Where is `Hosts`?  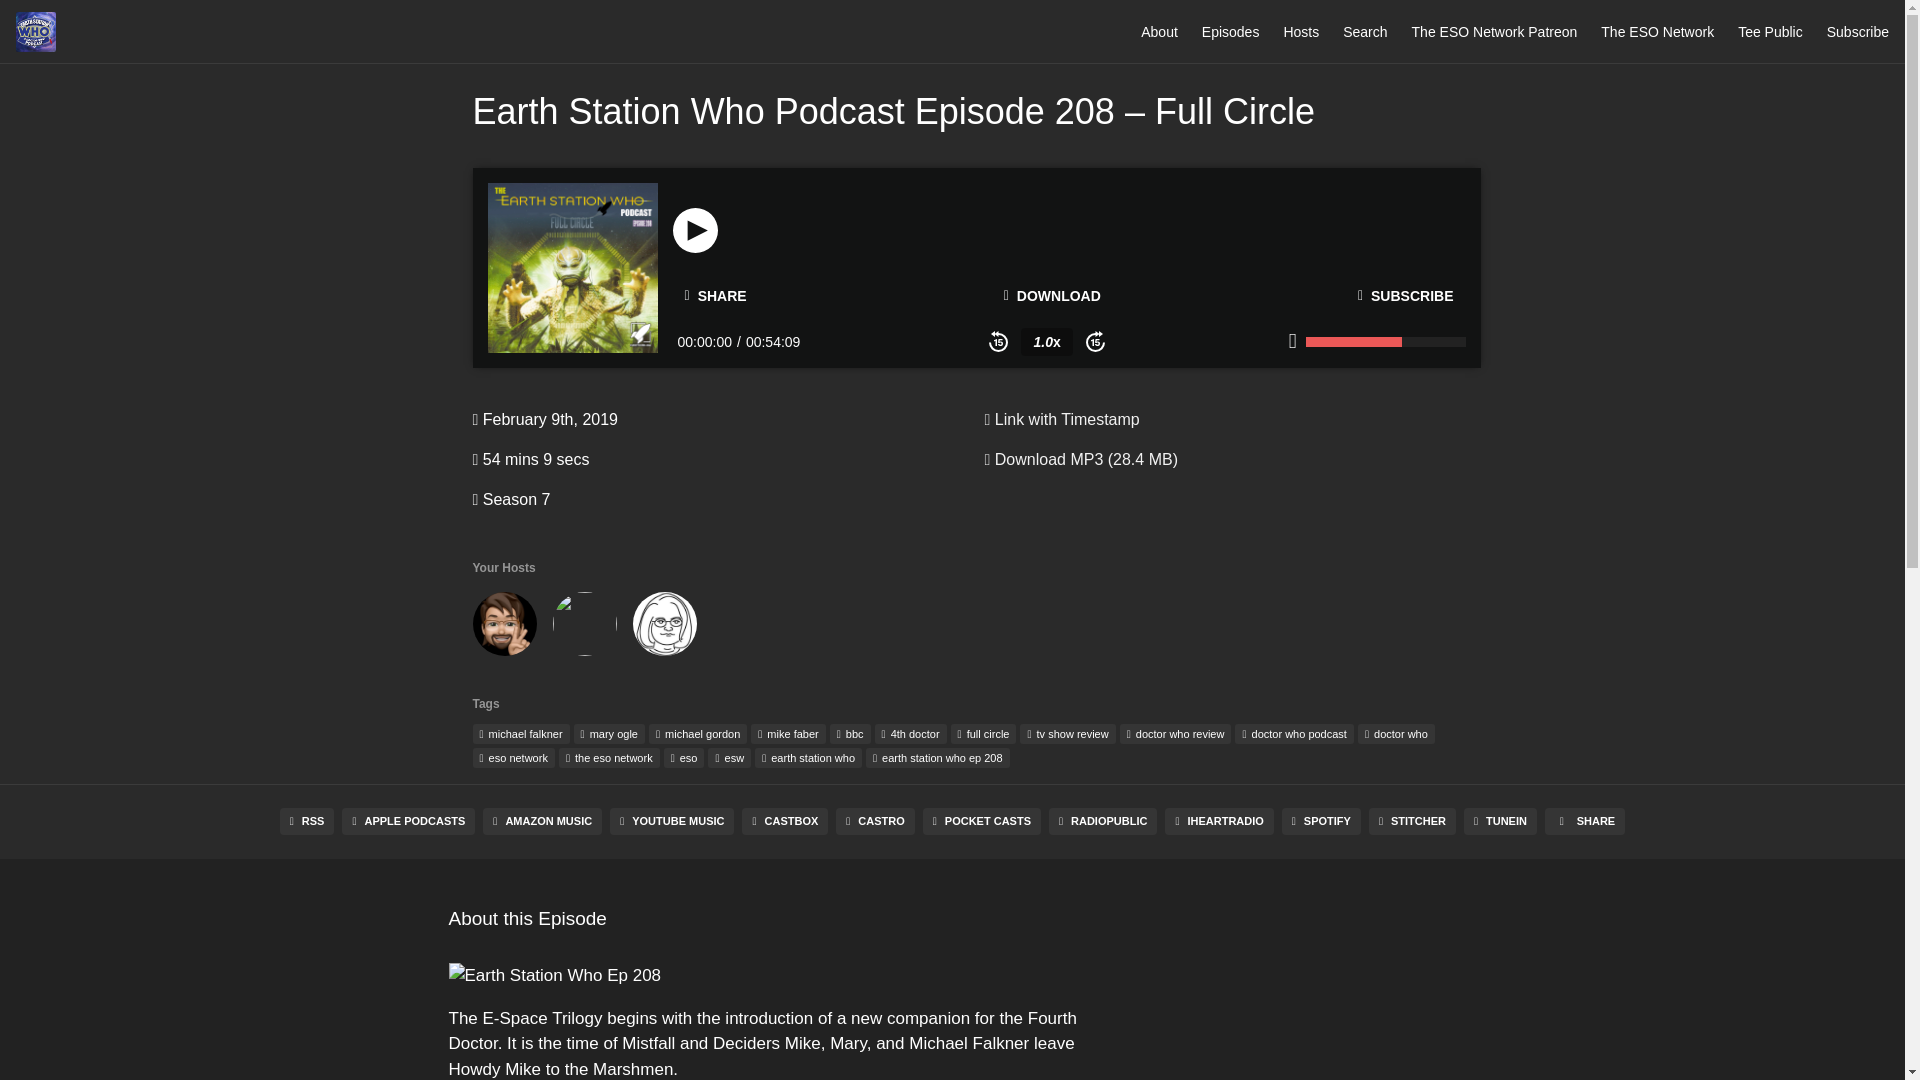
Hosts is located at coordinates (1300, 31).